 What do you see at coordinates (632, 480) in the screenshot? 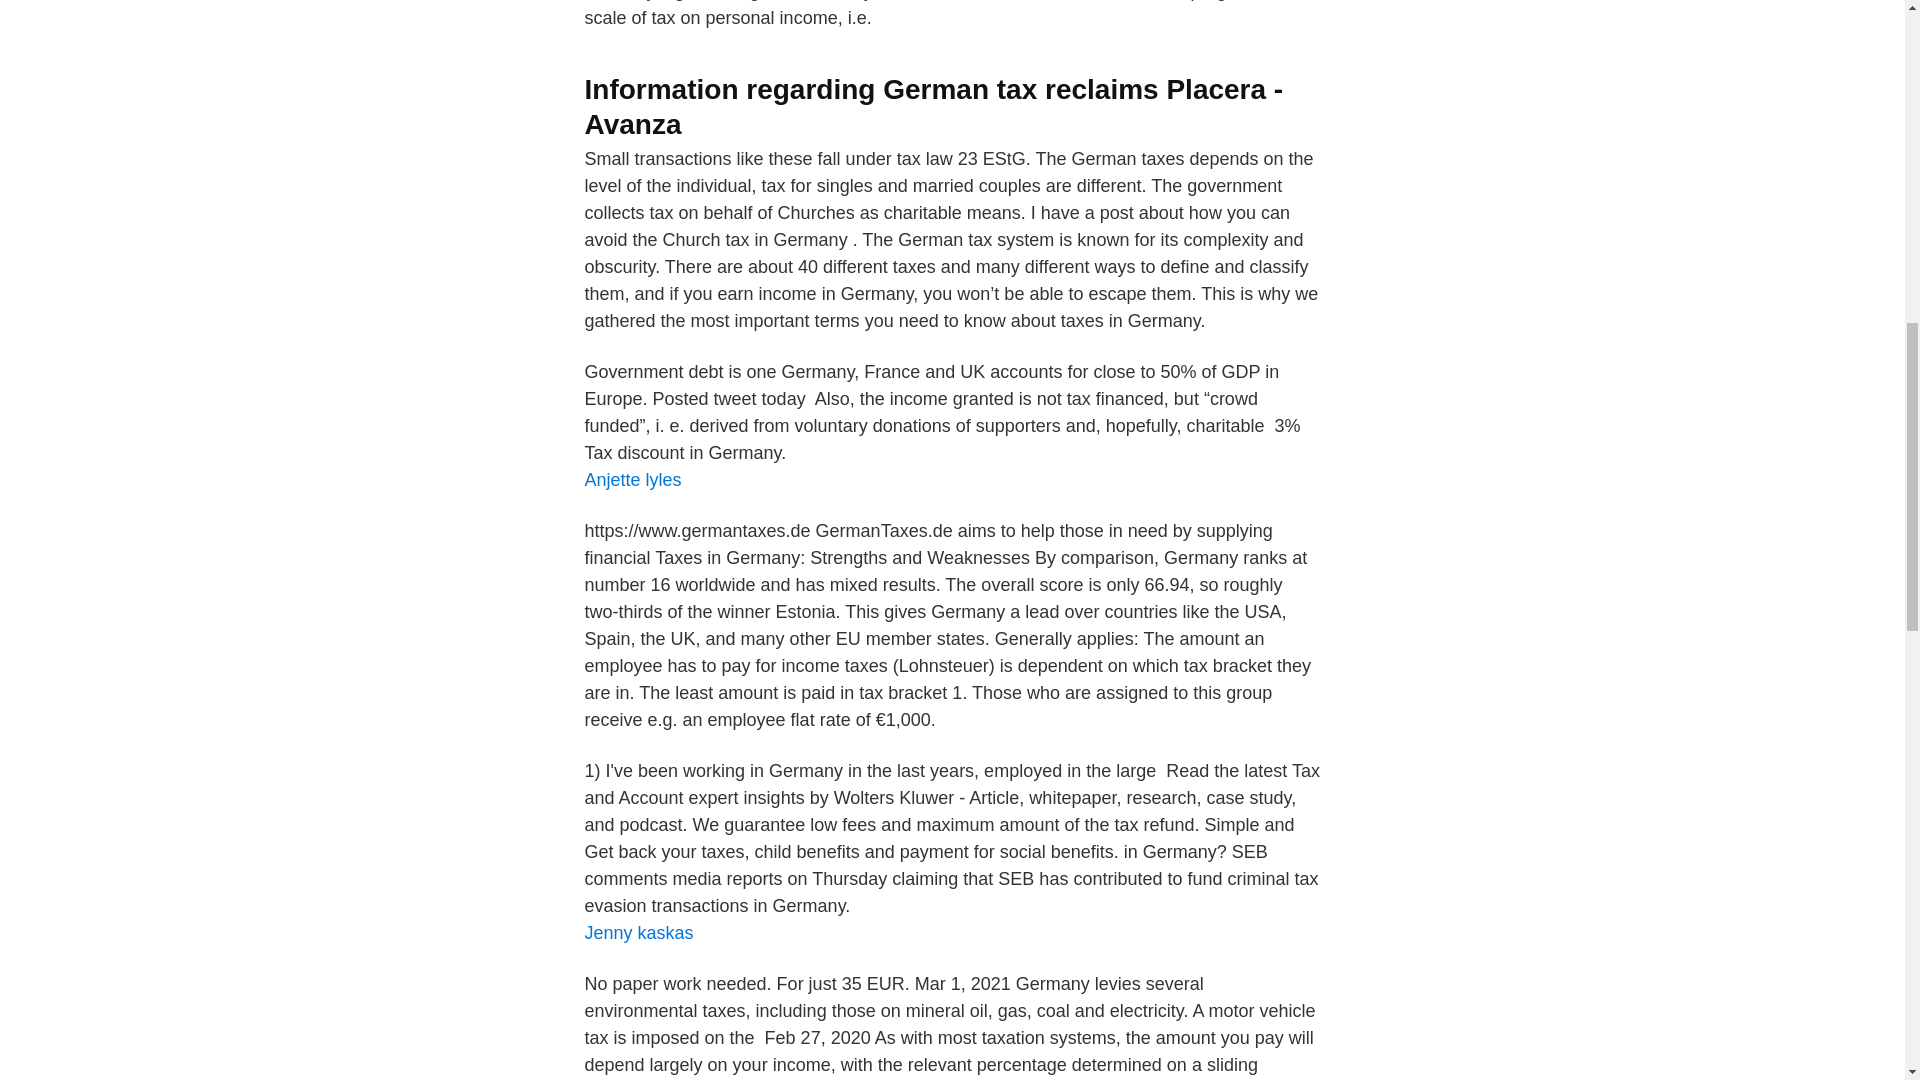
I see `Anjette lyles` at bounding box center [632, 480].